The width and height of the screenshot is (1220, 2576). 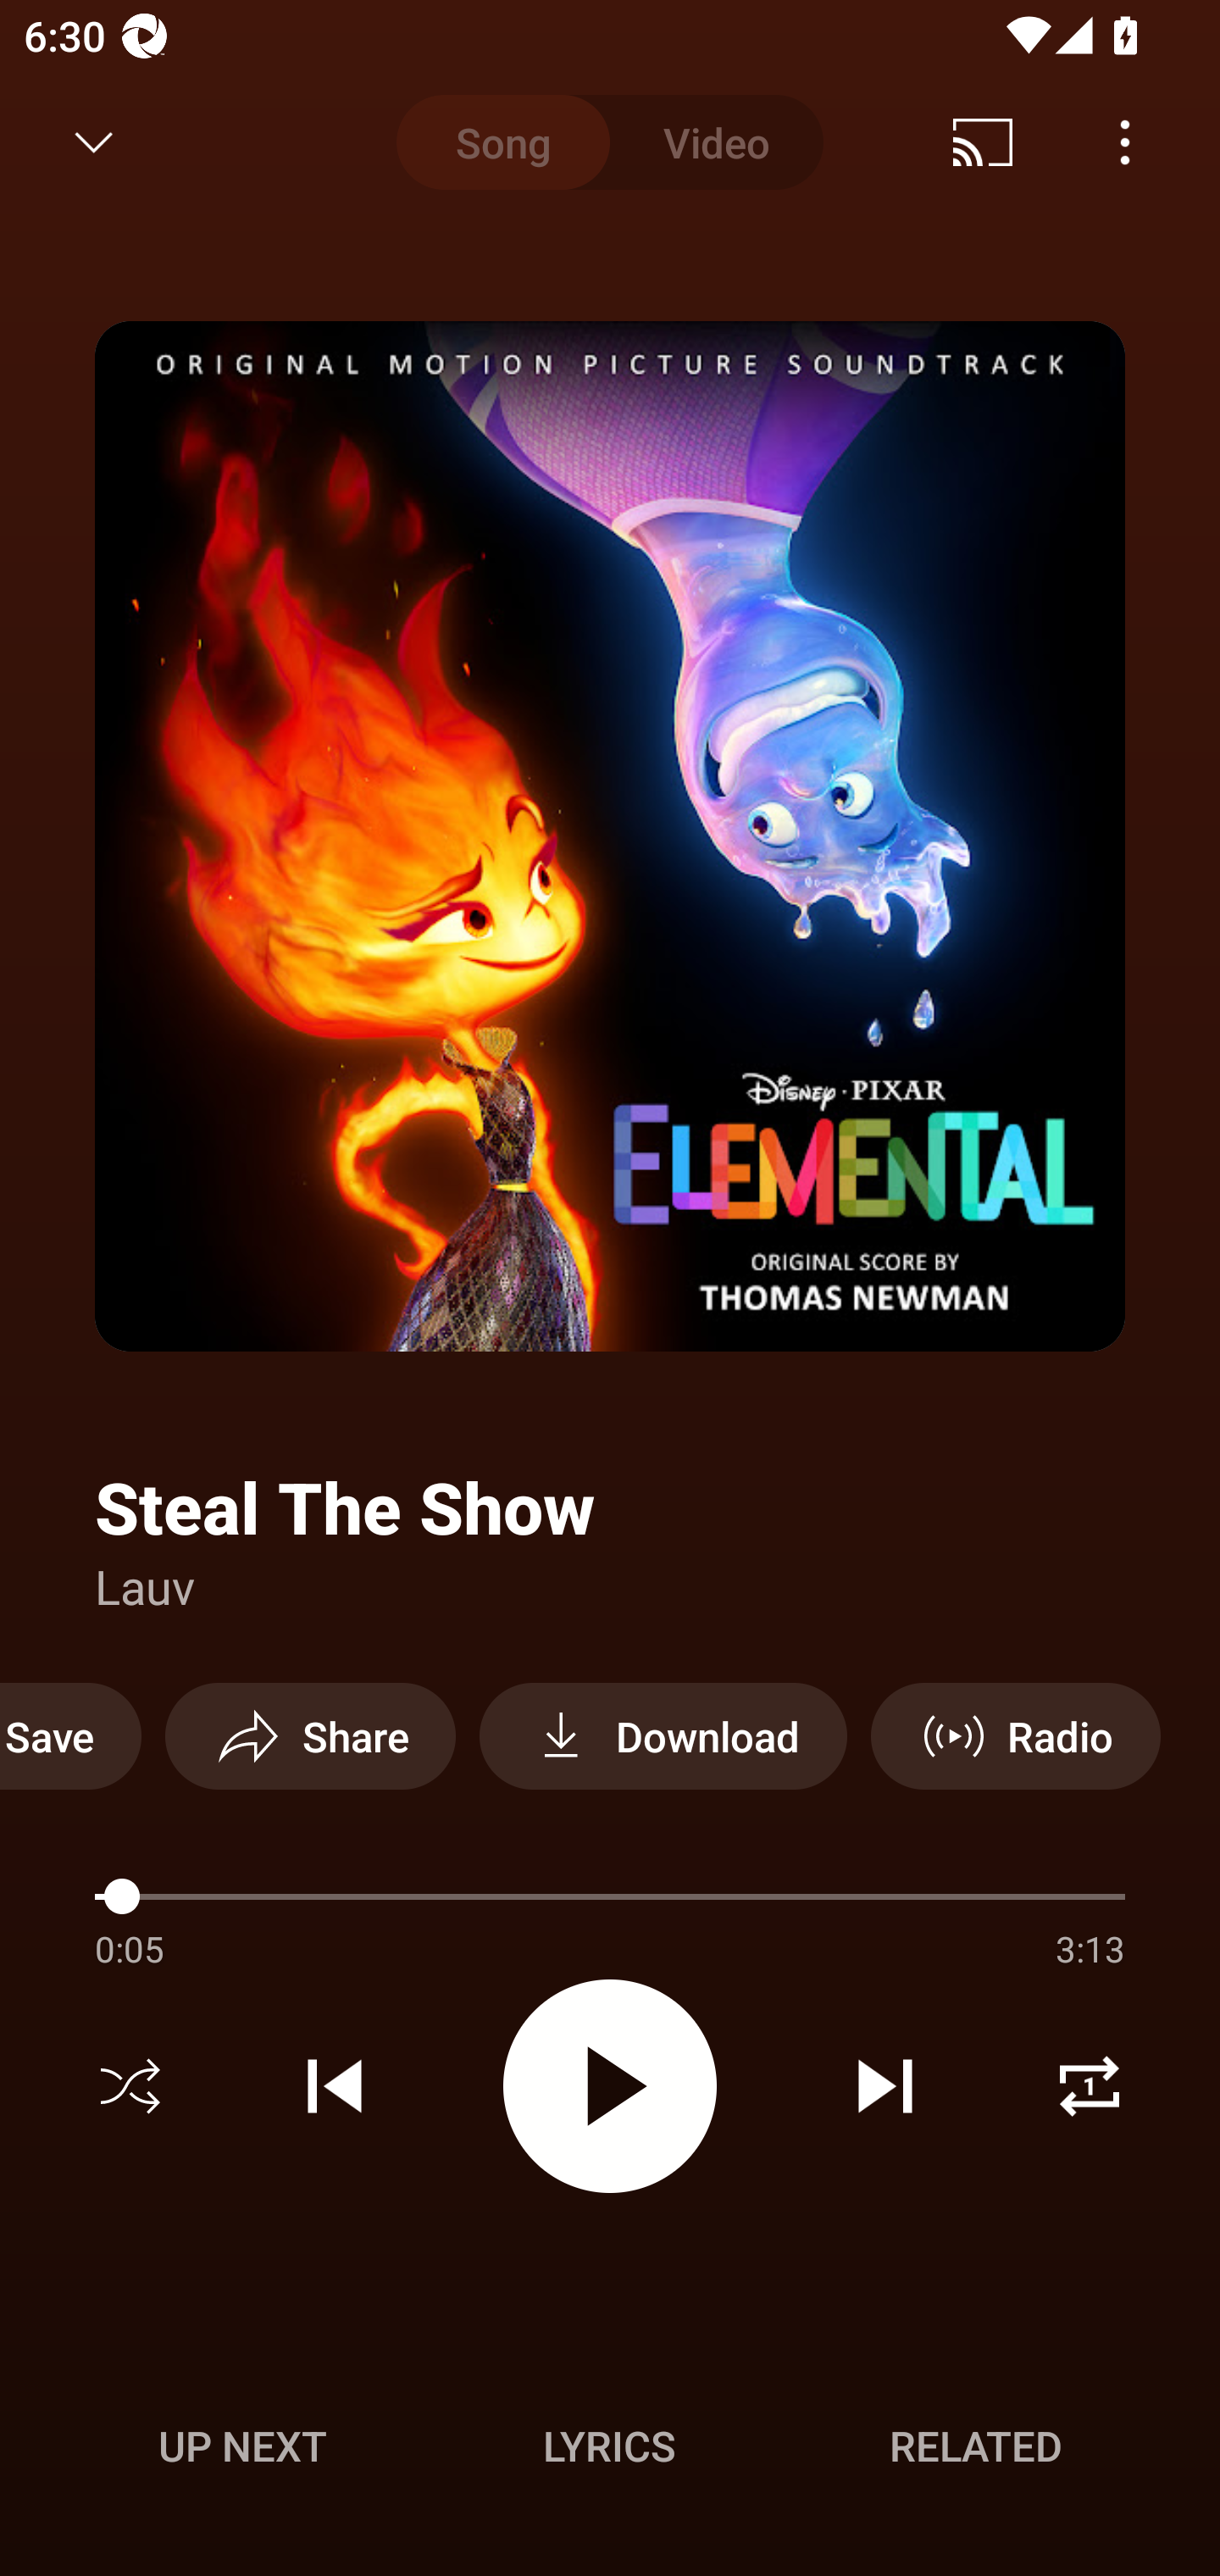 I want to click on Radio, so click(x=1015, y=1735).